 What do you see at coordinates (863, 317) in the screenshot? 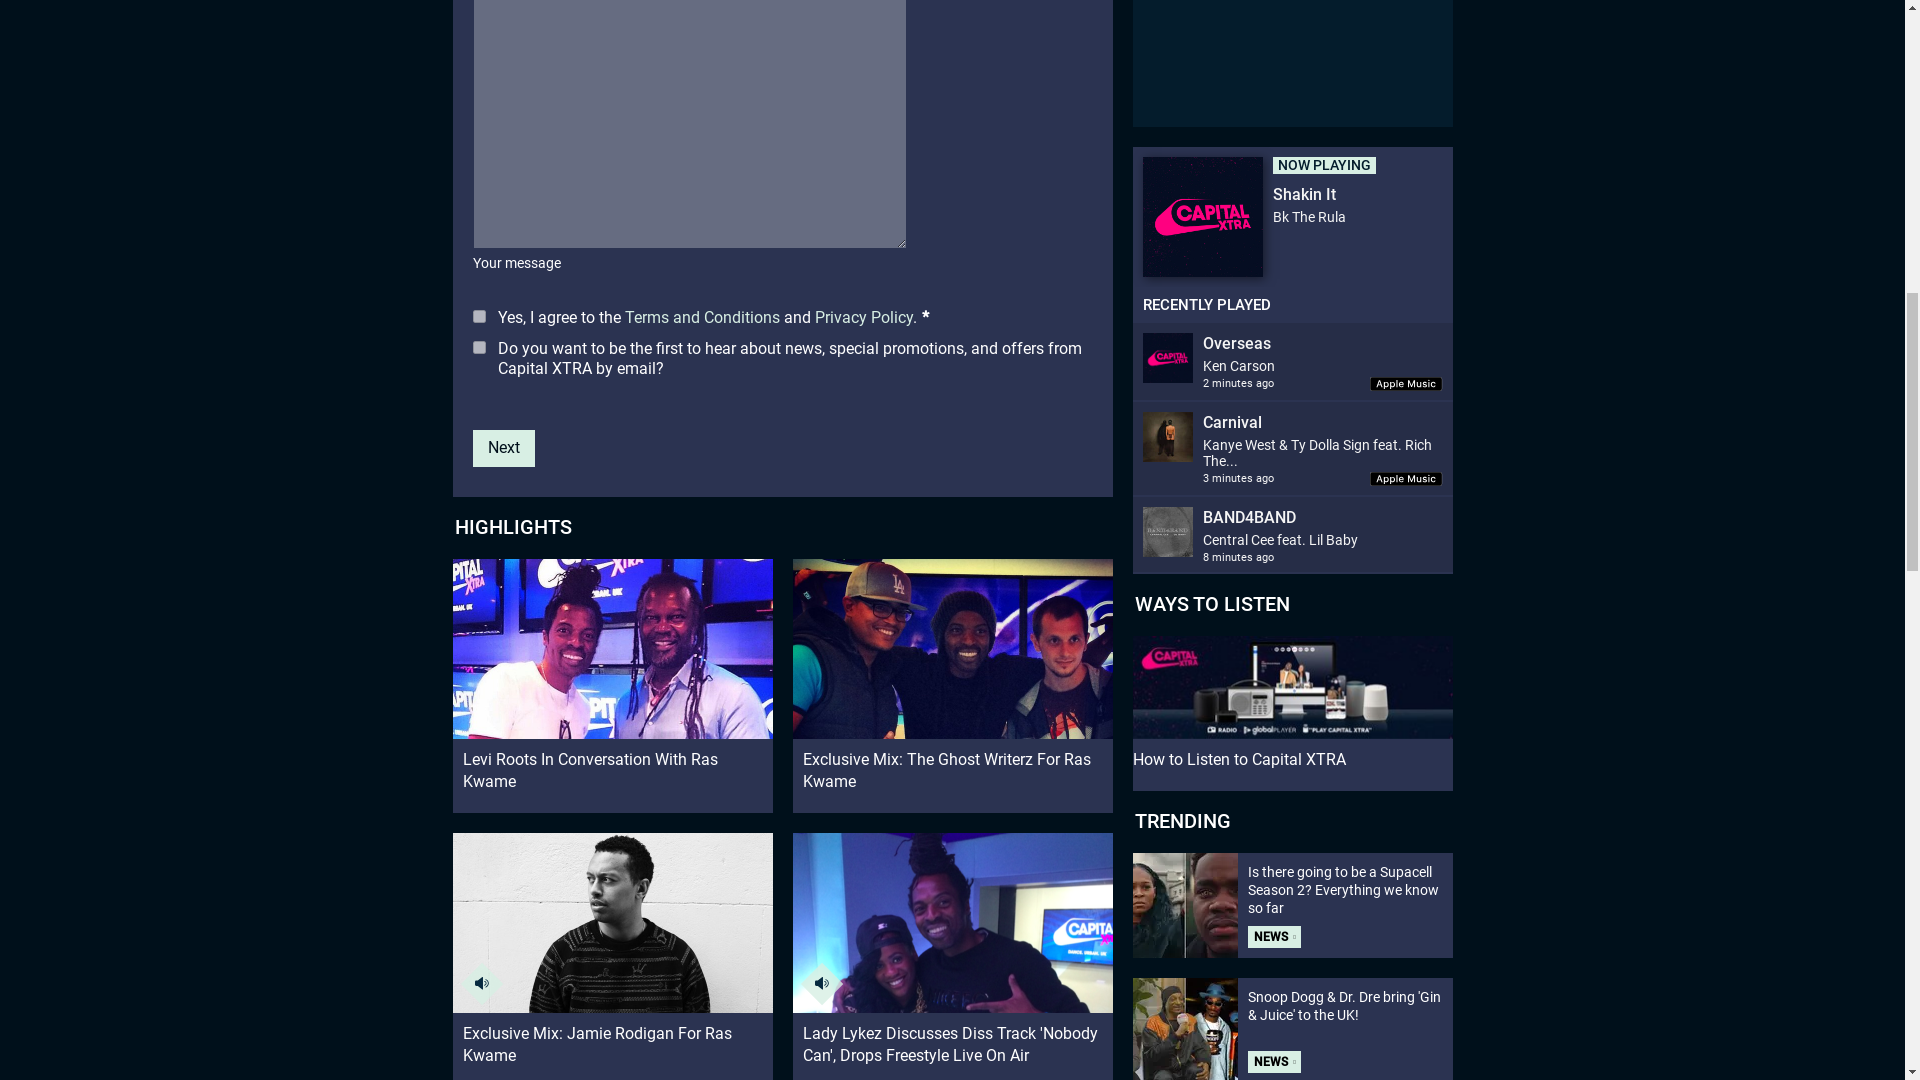
I see `Privacy Policy` at bounding box center [863, 317].